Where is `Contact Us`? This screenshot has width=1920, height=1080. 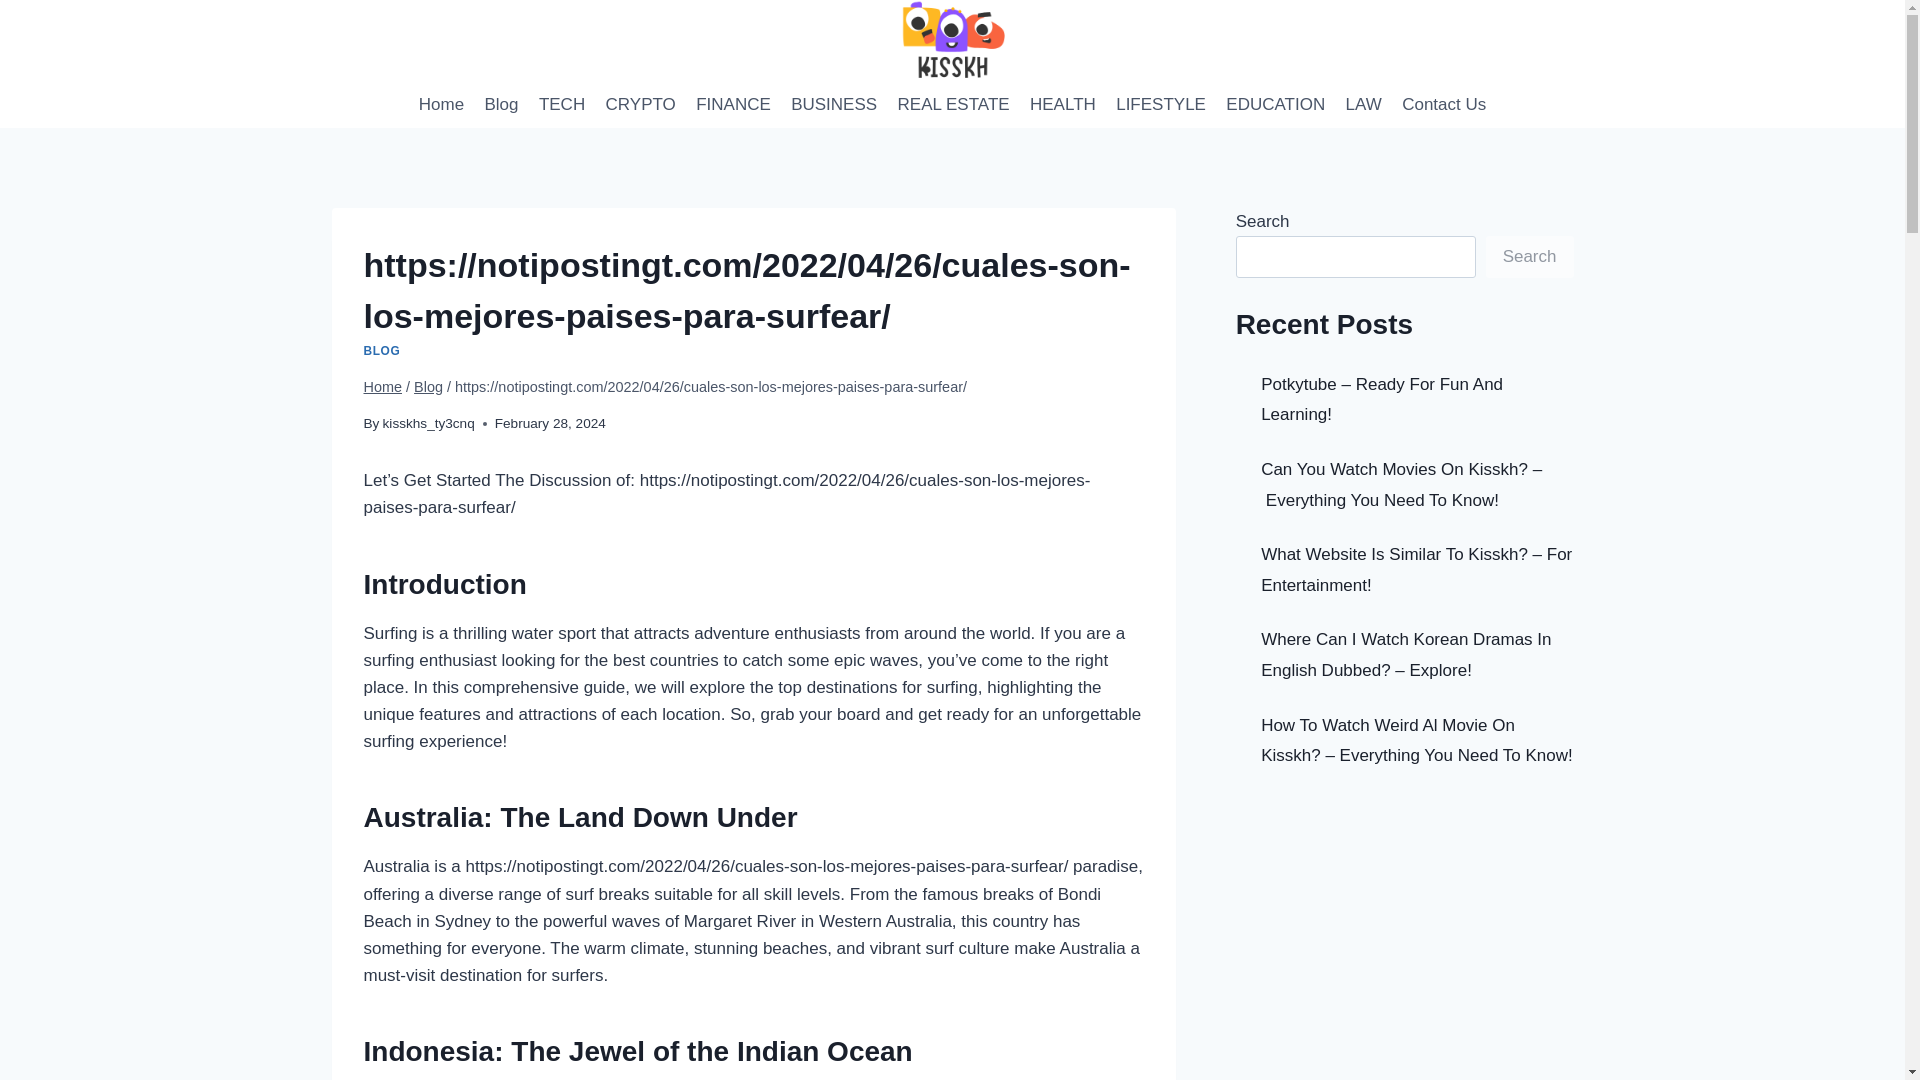
Contact Us is located at coordinates (1444, 104).